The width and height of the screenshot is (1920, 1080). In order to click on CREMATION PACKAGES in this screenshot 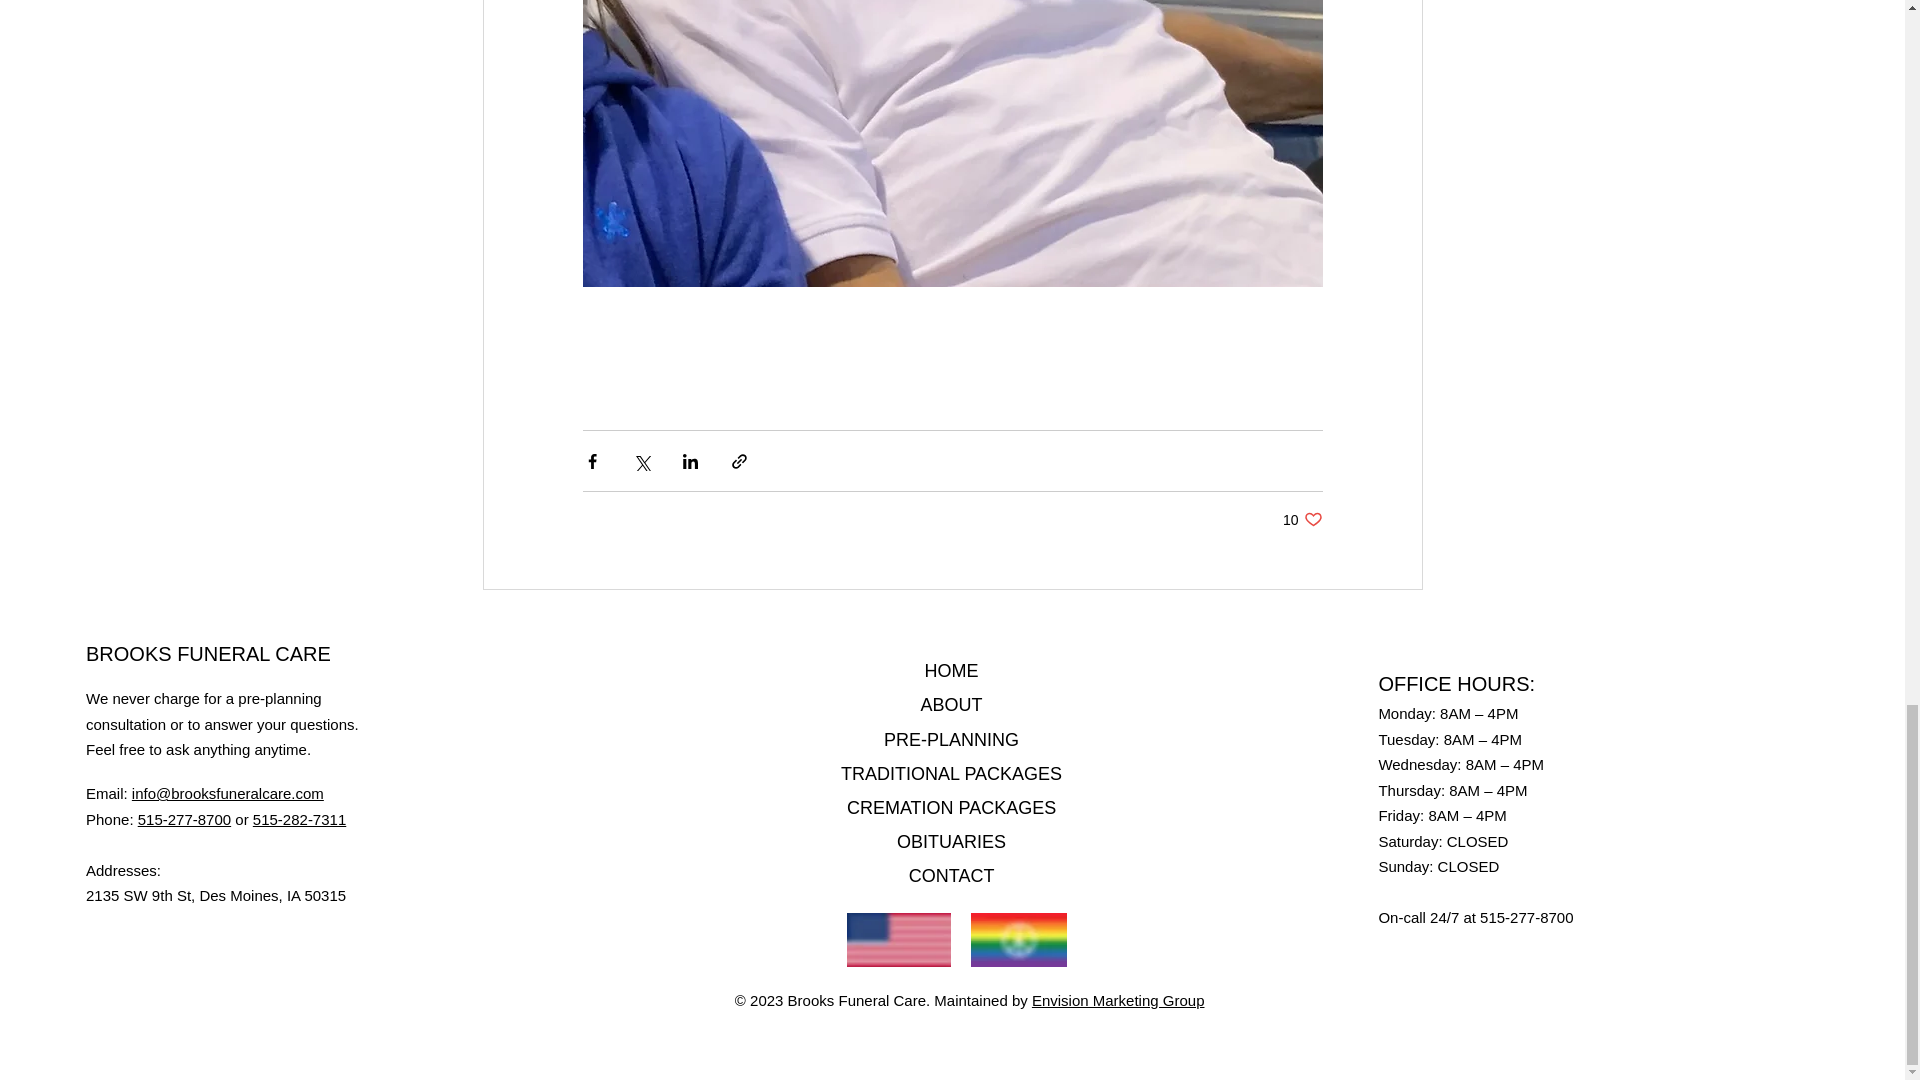, I will do `click(951, 808)`.